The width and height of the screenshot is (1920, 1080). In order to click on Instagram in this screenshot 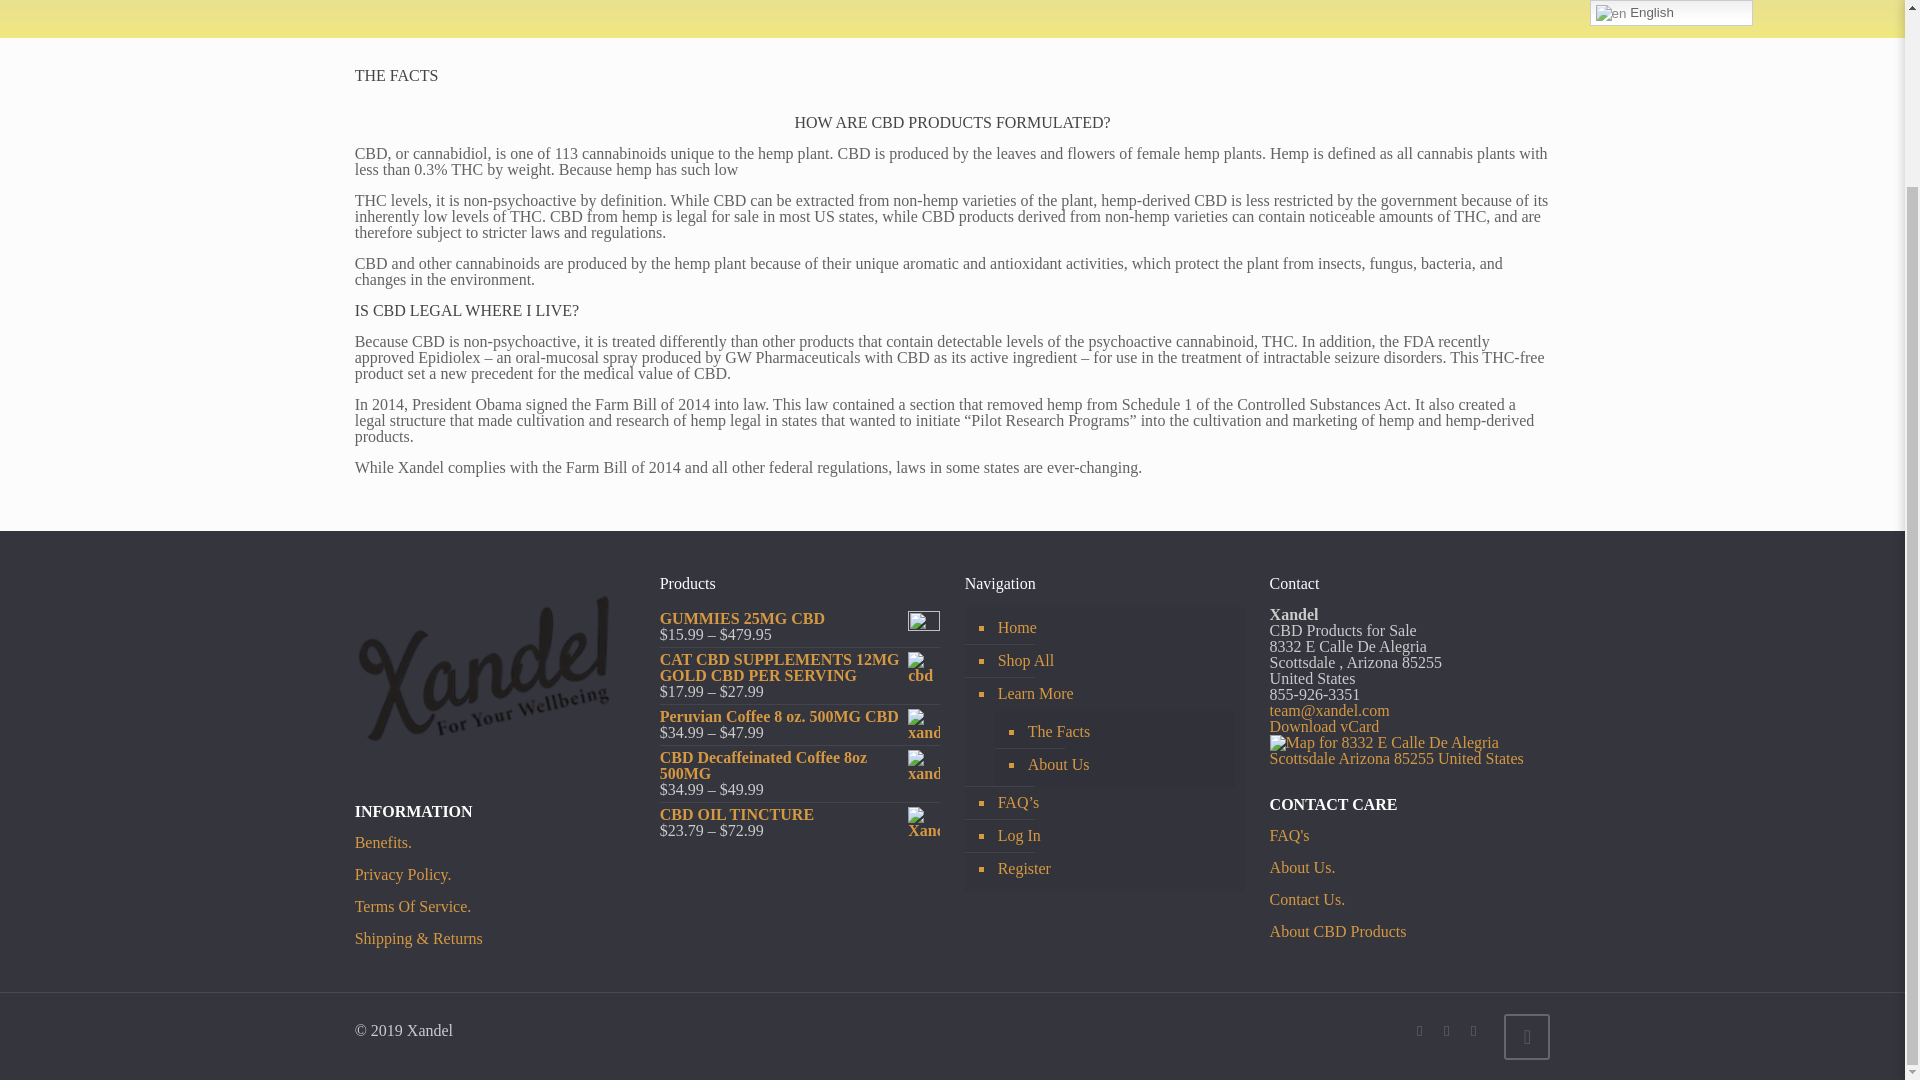, I will do `click(1474, 1030)`.